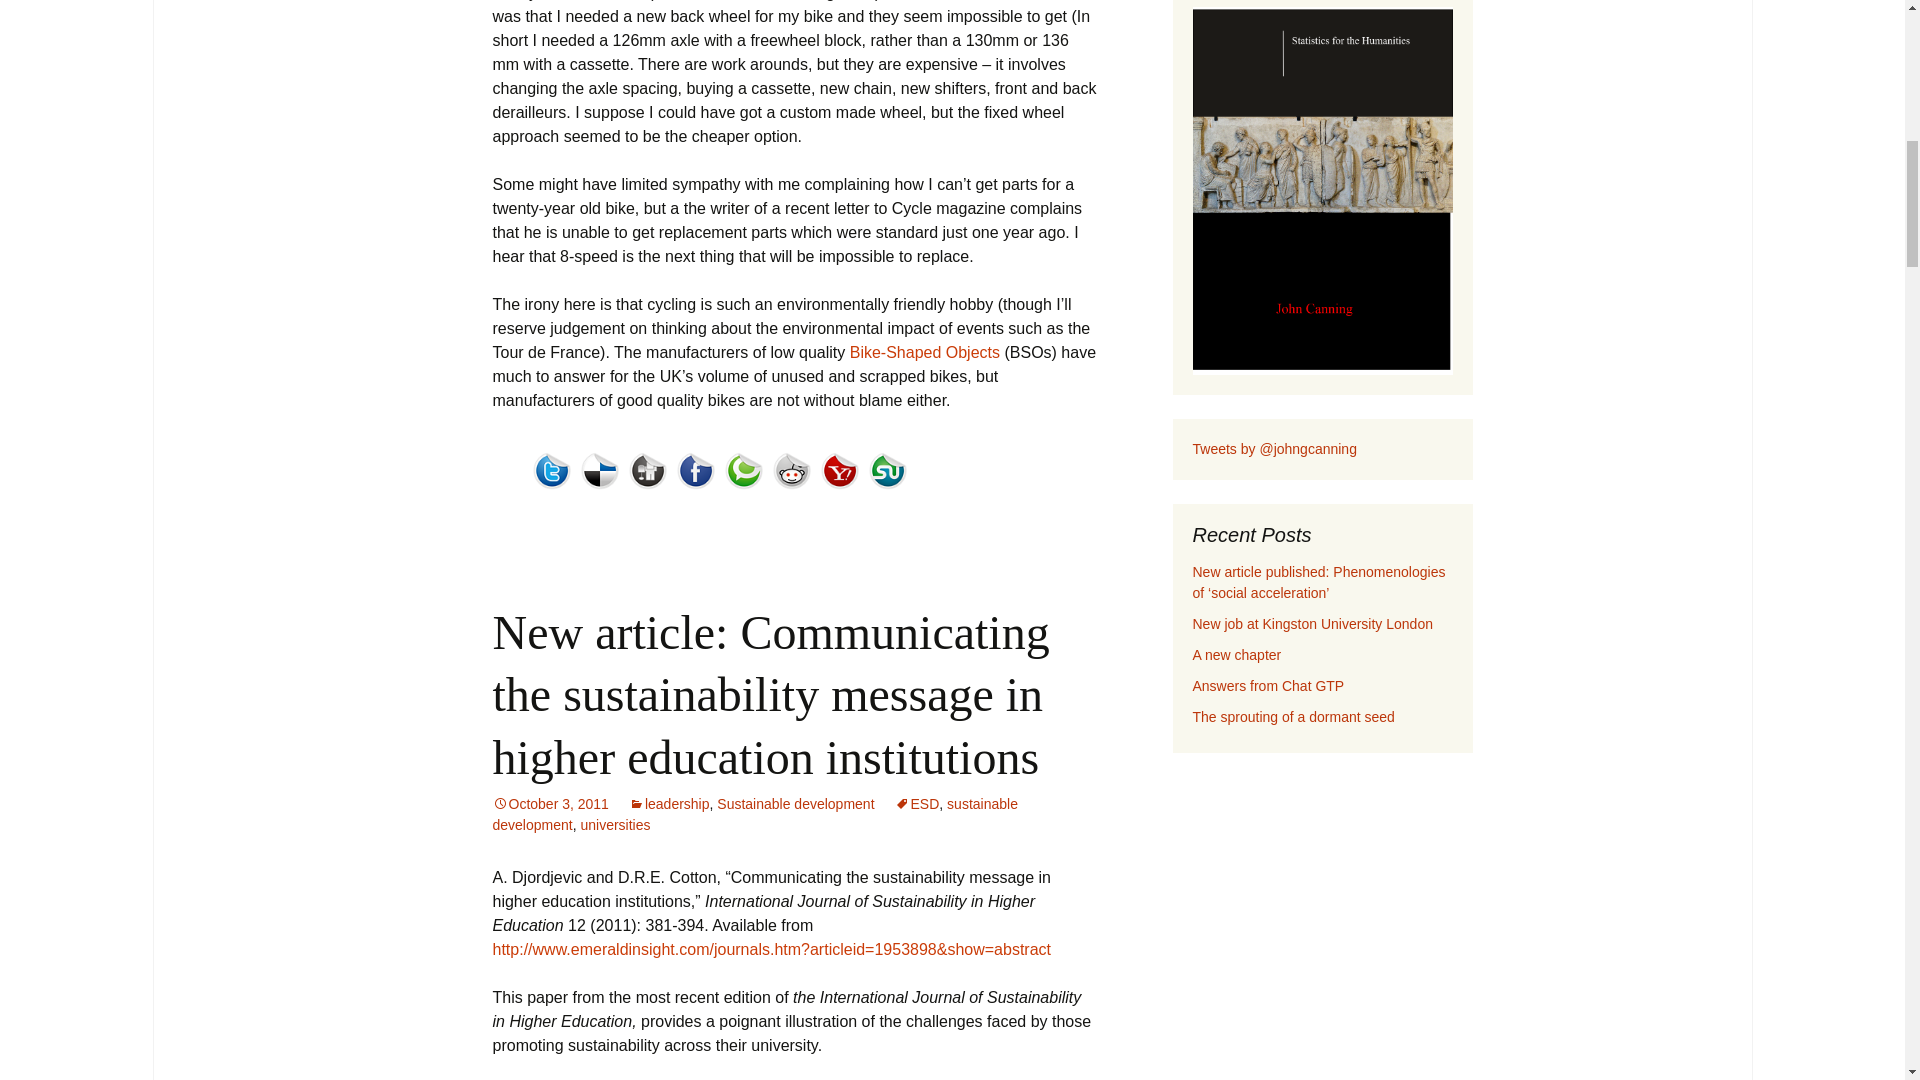 This screenshot has width=1920, height=1080. What do you see at coordinates (694, 471) in the screenshot?
I see `Facebook` at bounding box center [694, 471].